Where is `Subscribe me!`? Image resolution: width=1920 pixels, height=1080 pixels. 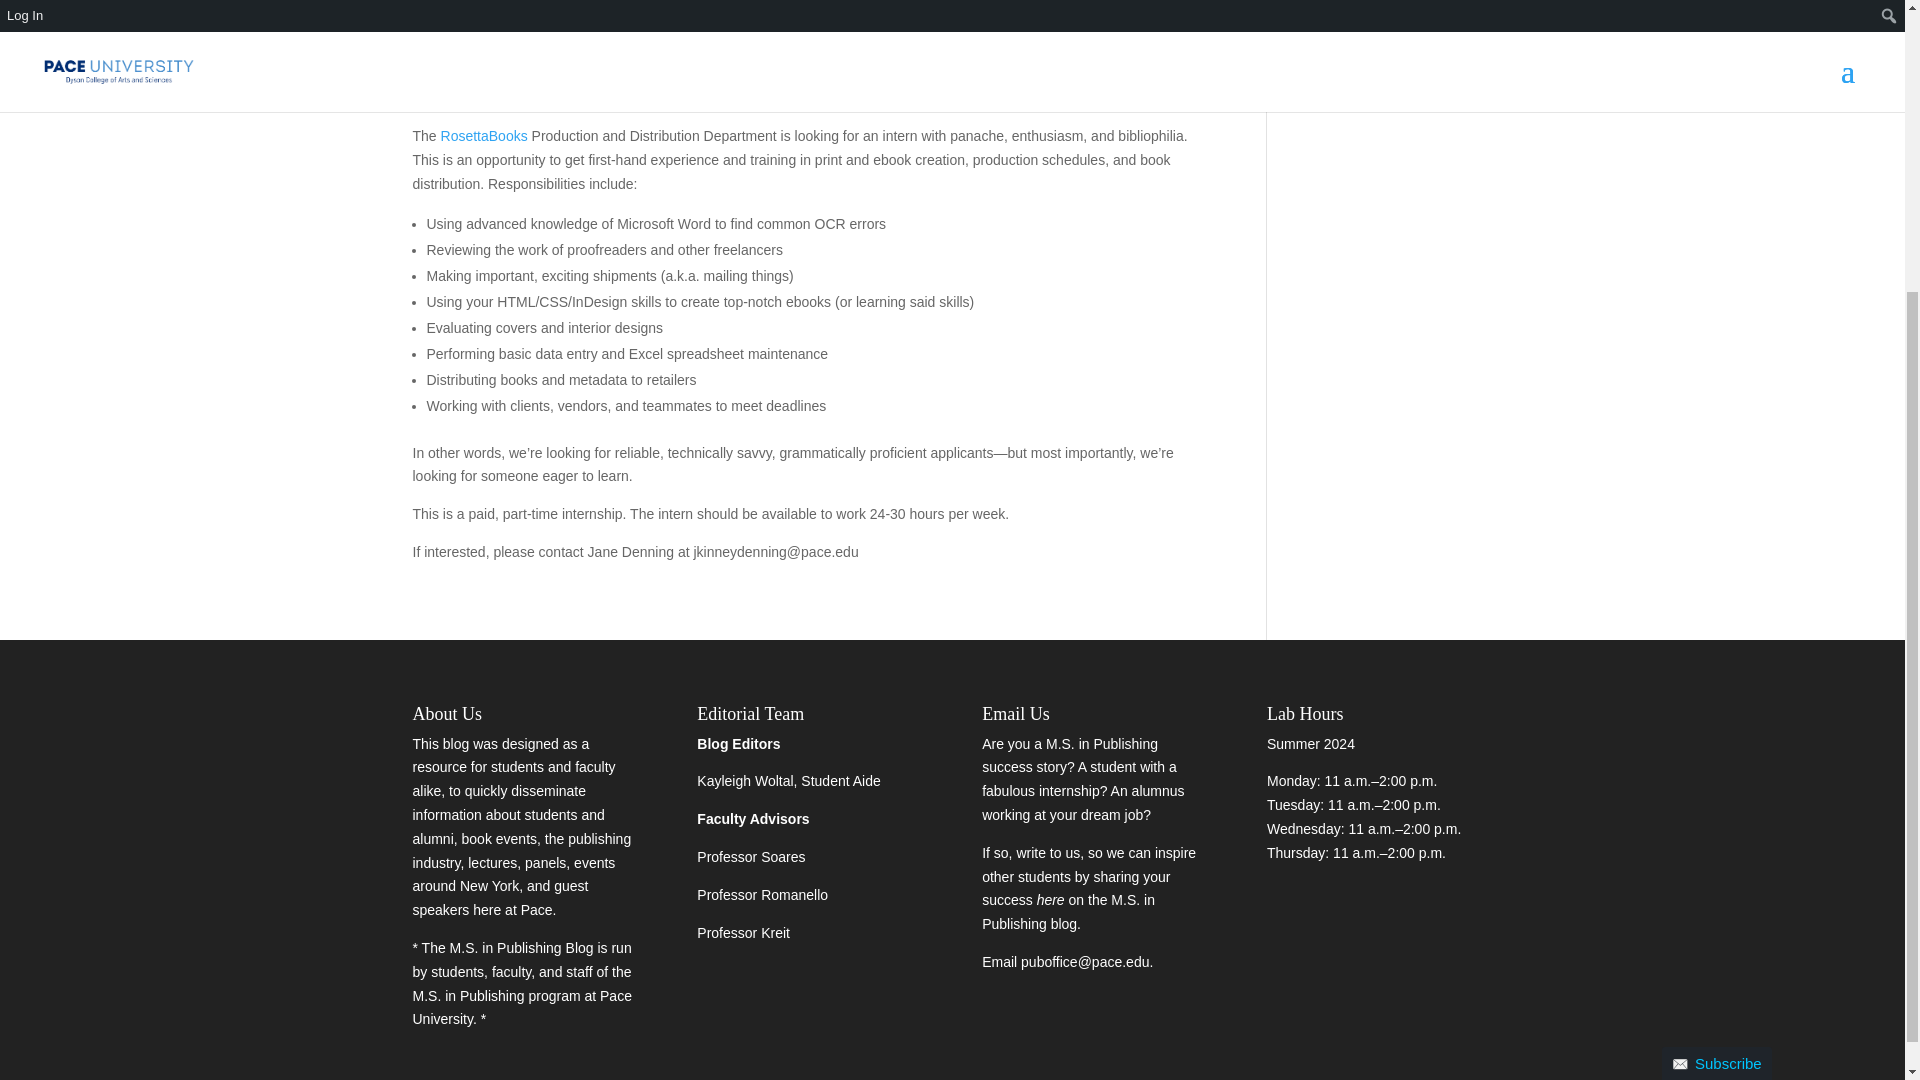
Subscribe me! is located at coordinates (1385, 900).